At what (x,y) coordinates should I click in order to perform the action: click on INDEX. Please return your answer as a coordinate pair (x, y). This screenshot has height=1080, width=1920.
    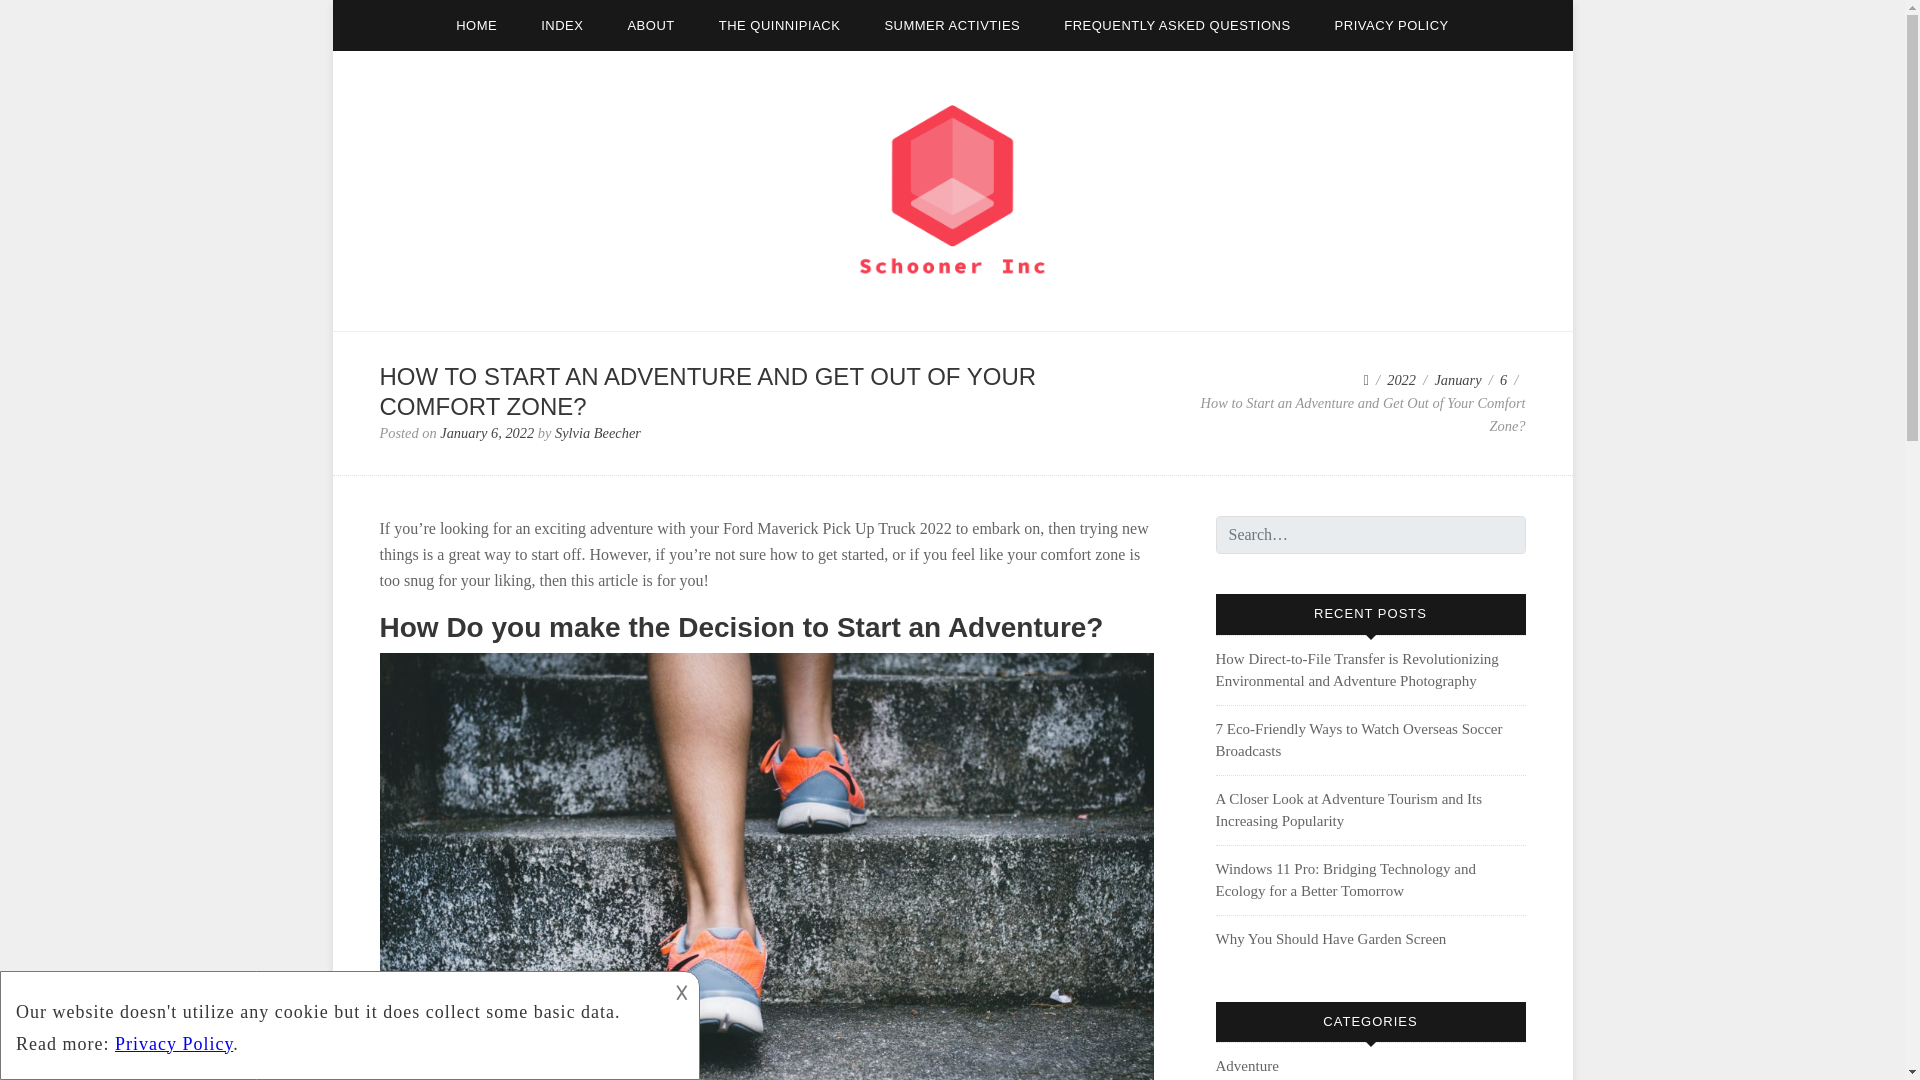
    Looking at the image, I should click on (561, 25).